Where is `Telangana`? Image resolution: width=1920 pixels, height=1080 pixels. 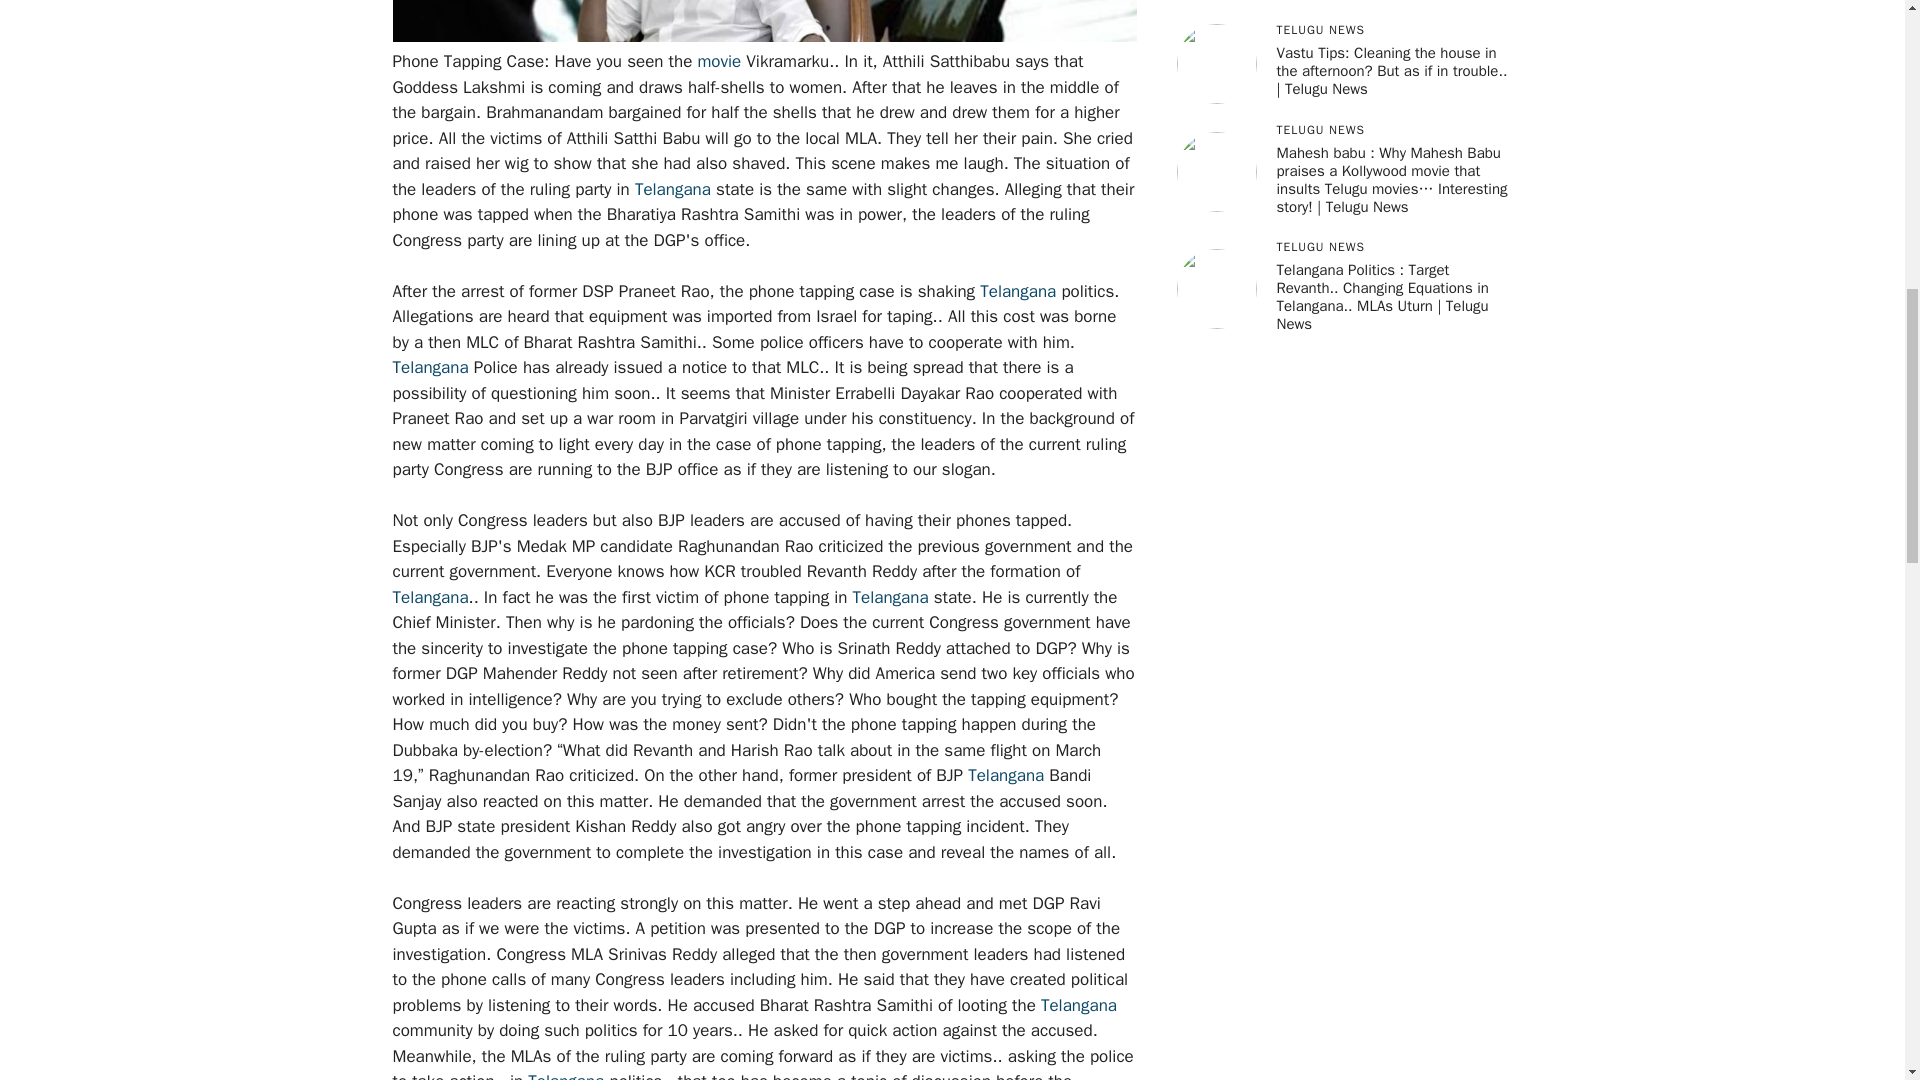
Telangana is located at coordinates (1018, 290).